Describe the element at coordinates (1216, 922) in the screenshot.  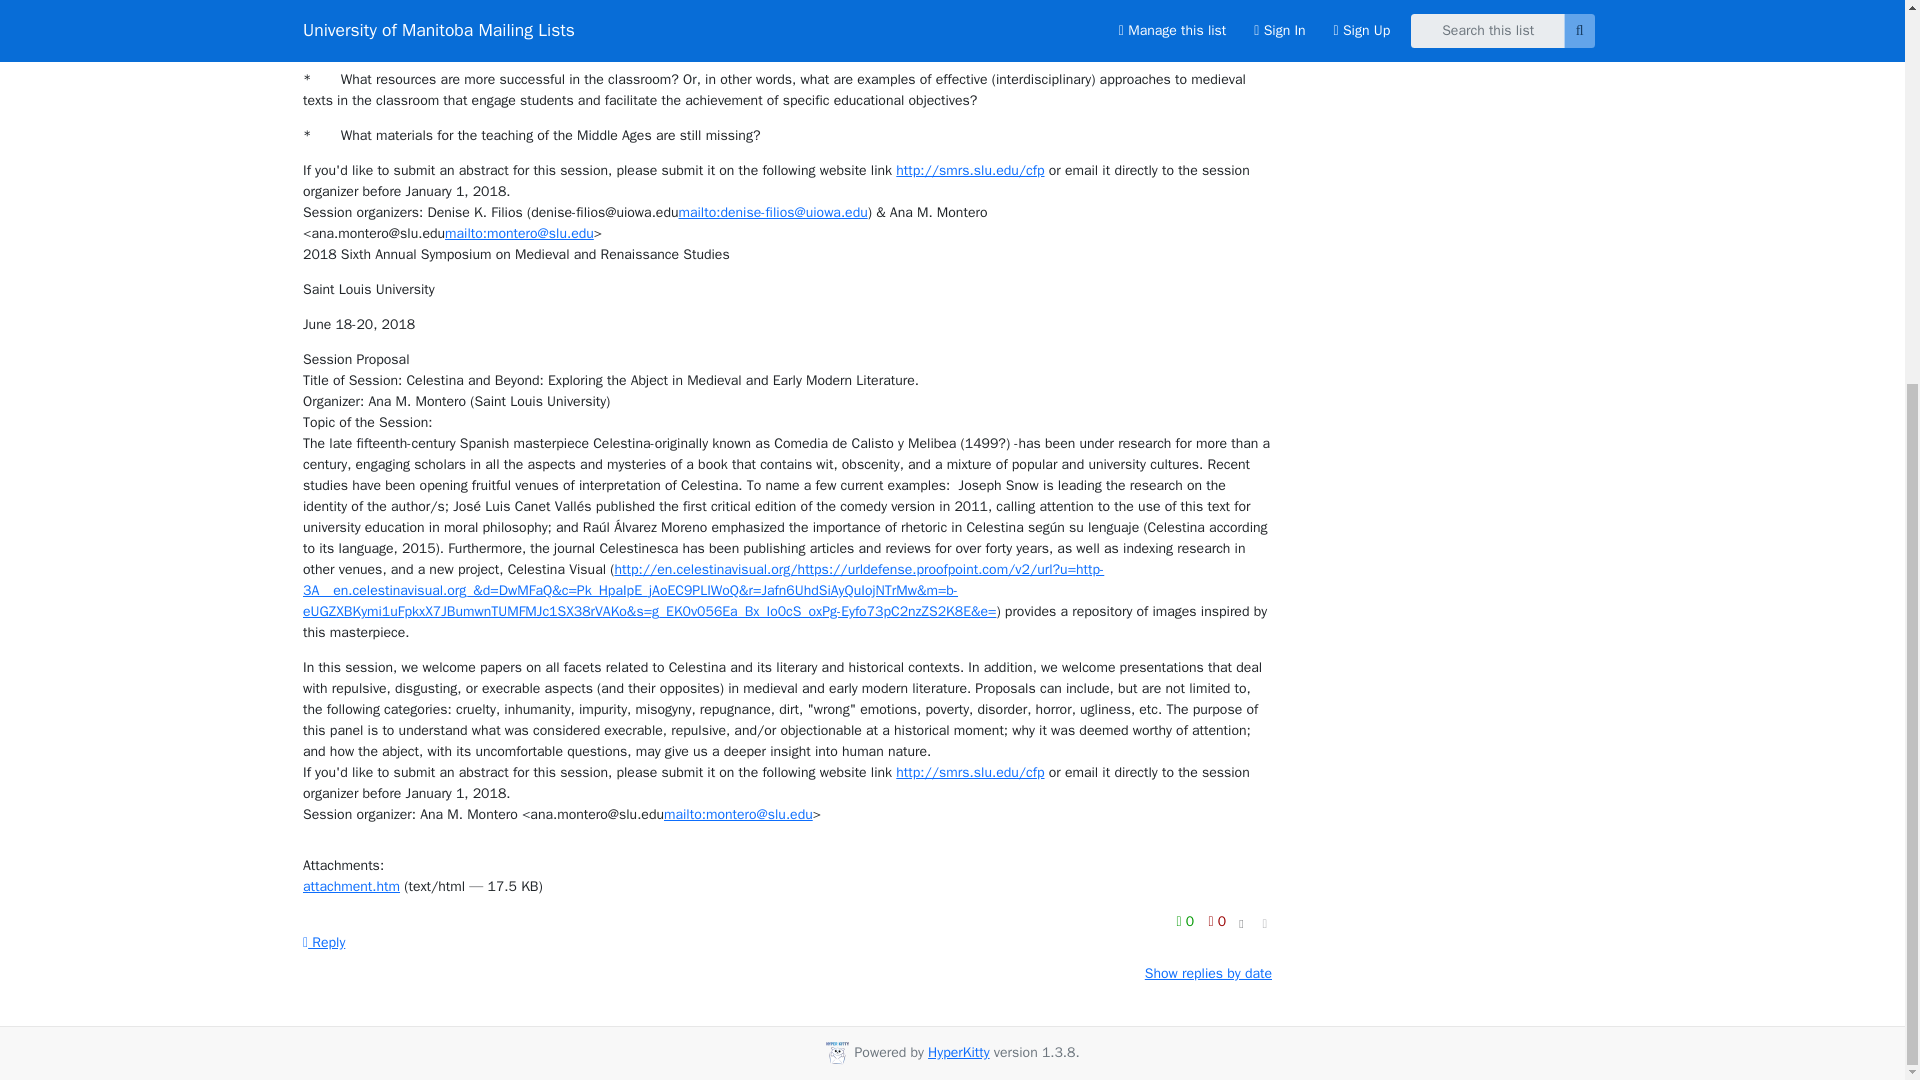
I see `You must be logged-in to vote.` at that location.